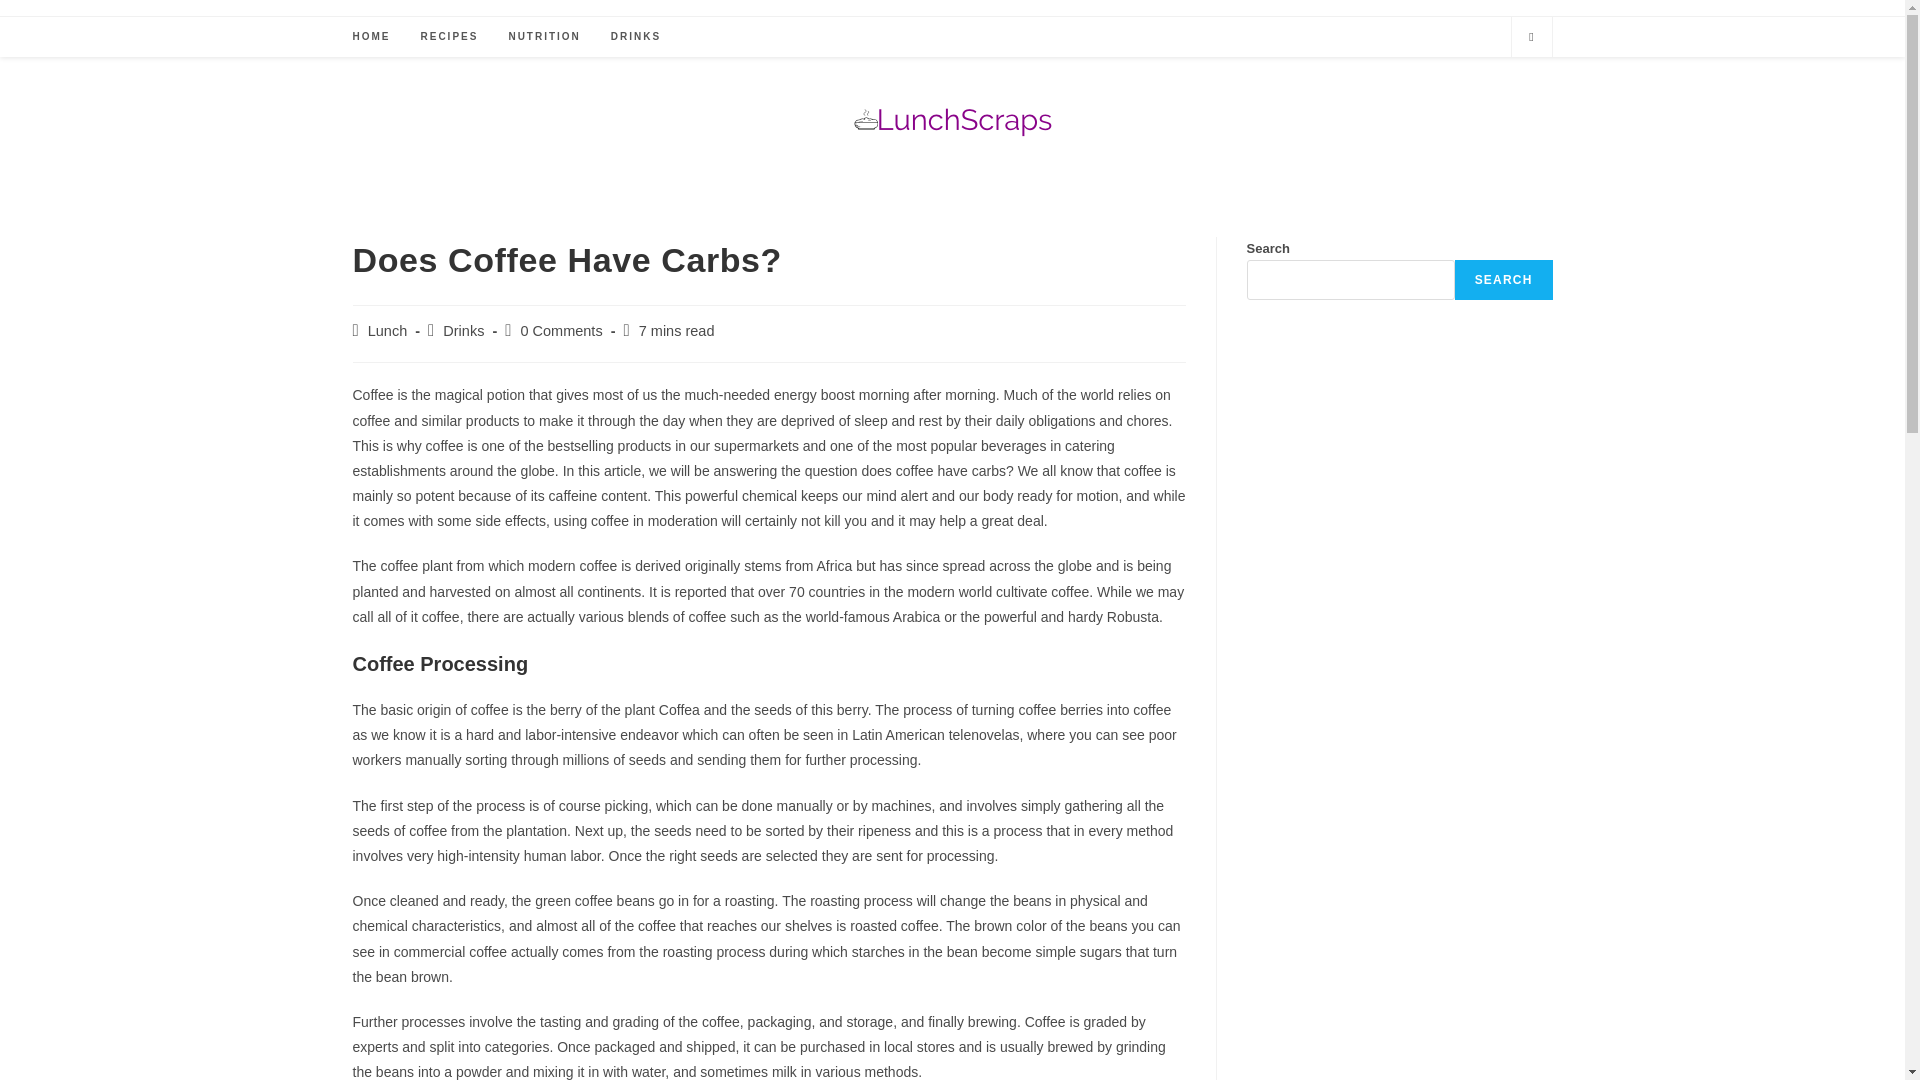 This screenshot has height=1080, width=1920. Describe the element at coordinates (388, 330) in the screenshot. I see `Lunch` at that location.